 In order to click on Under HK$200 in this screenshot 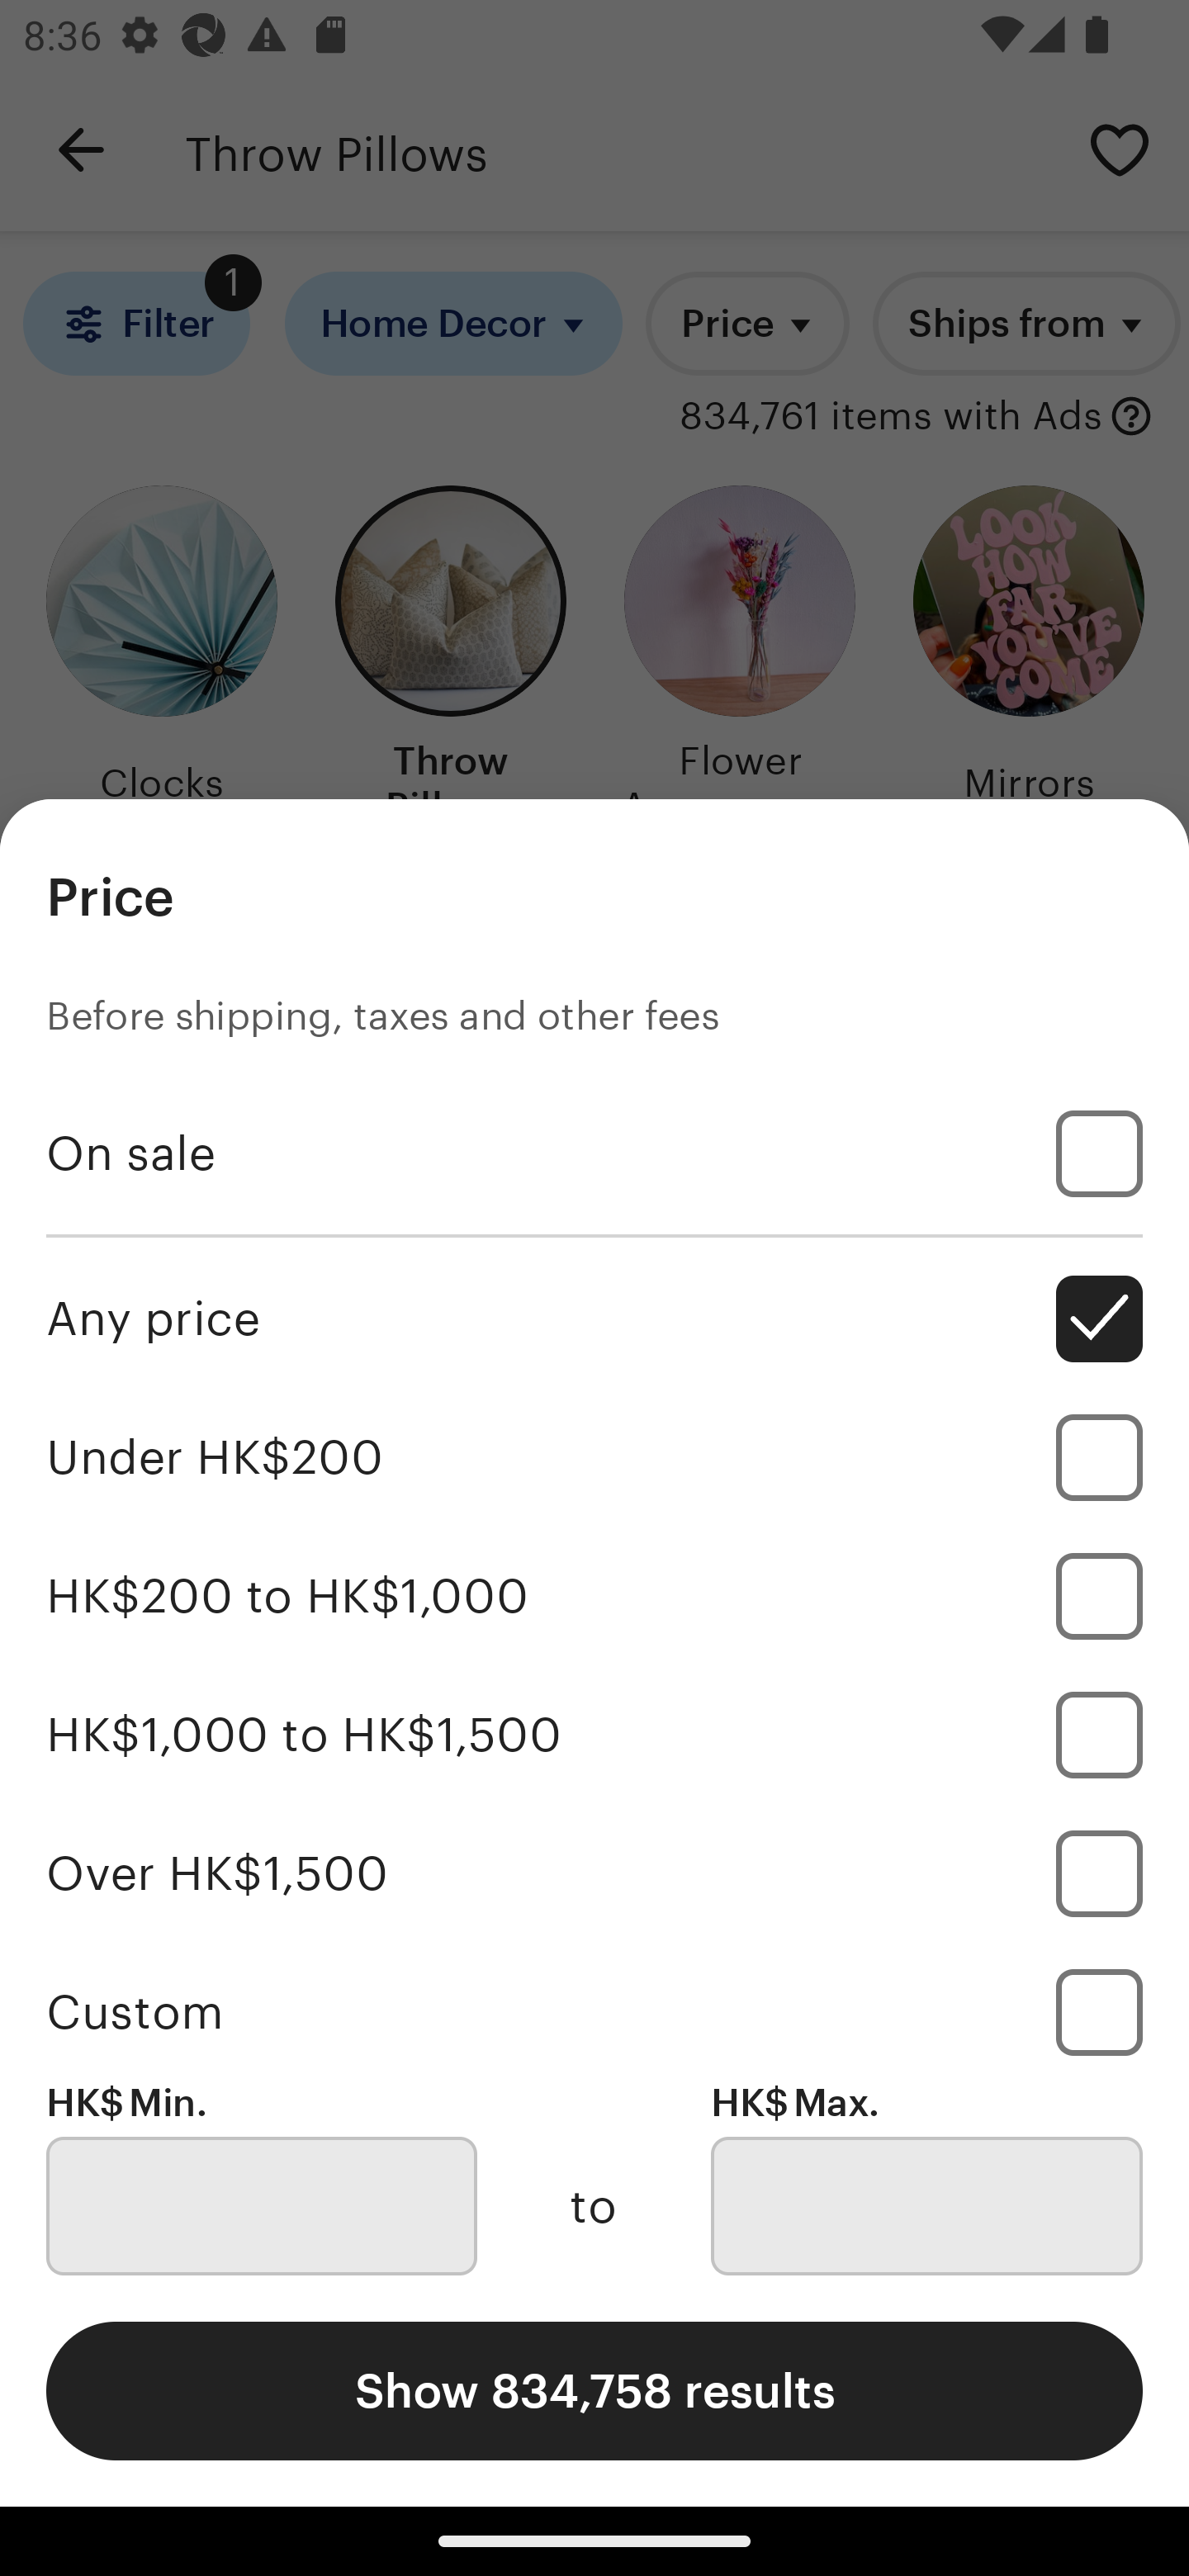, I will do `click(594, 1458)`.